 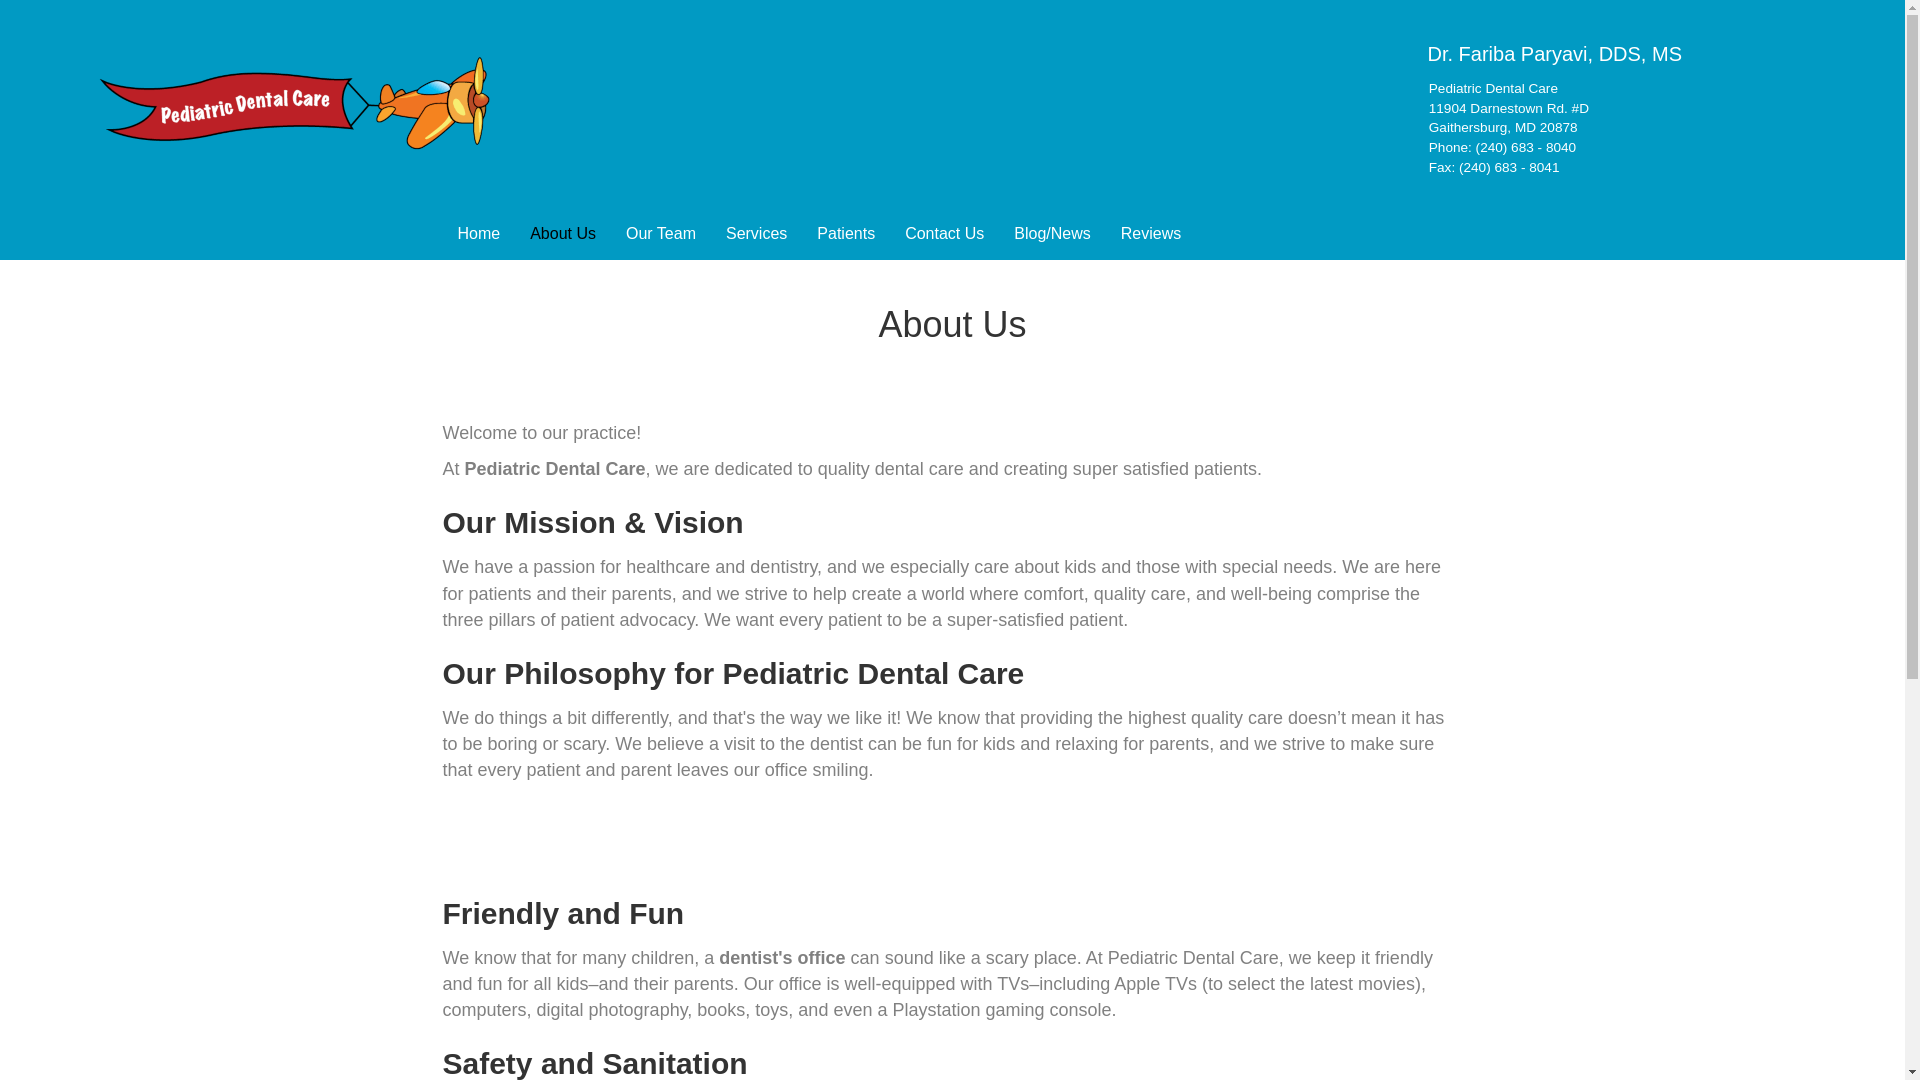 What do you see at coordinates (846, 234) in the screenshot?
I see `Patients` at bounding box center [846, 234].